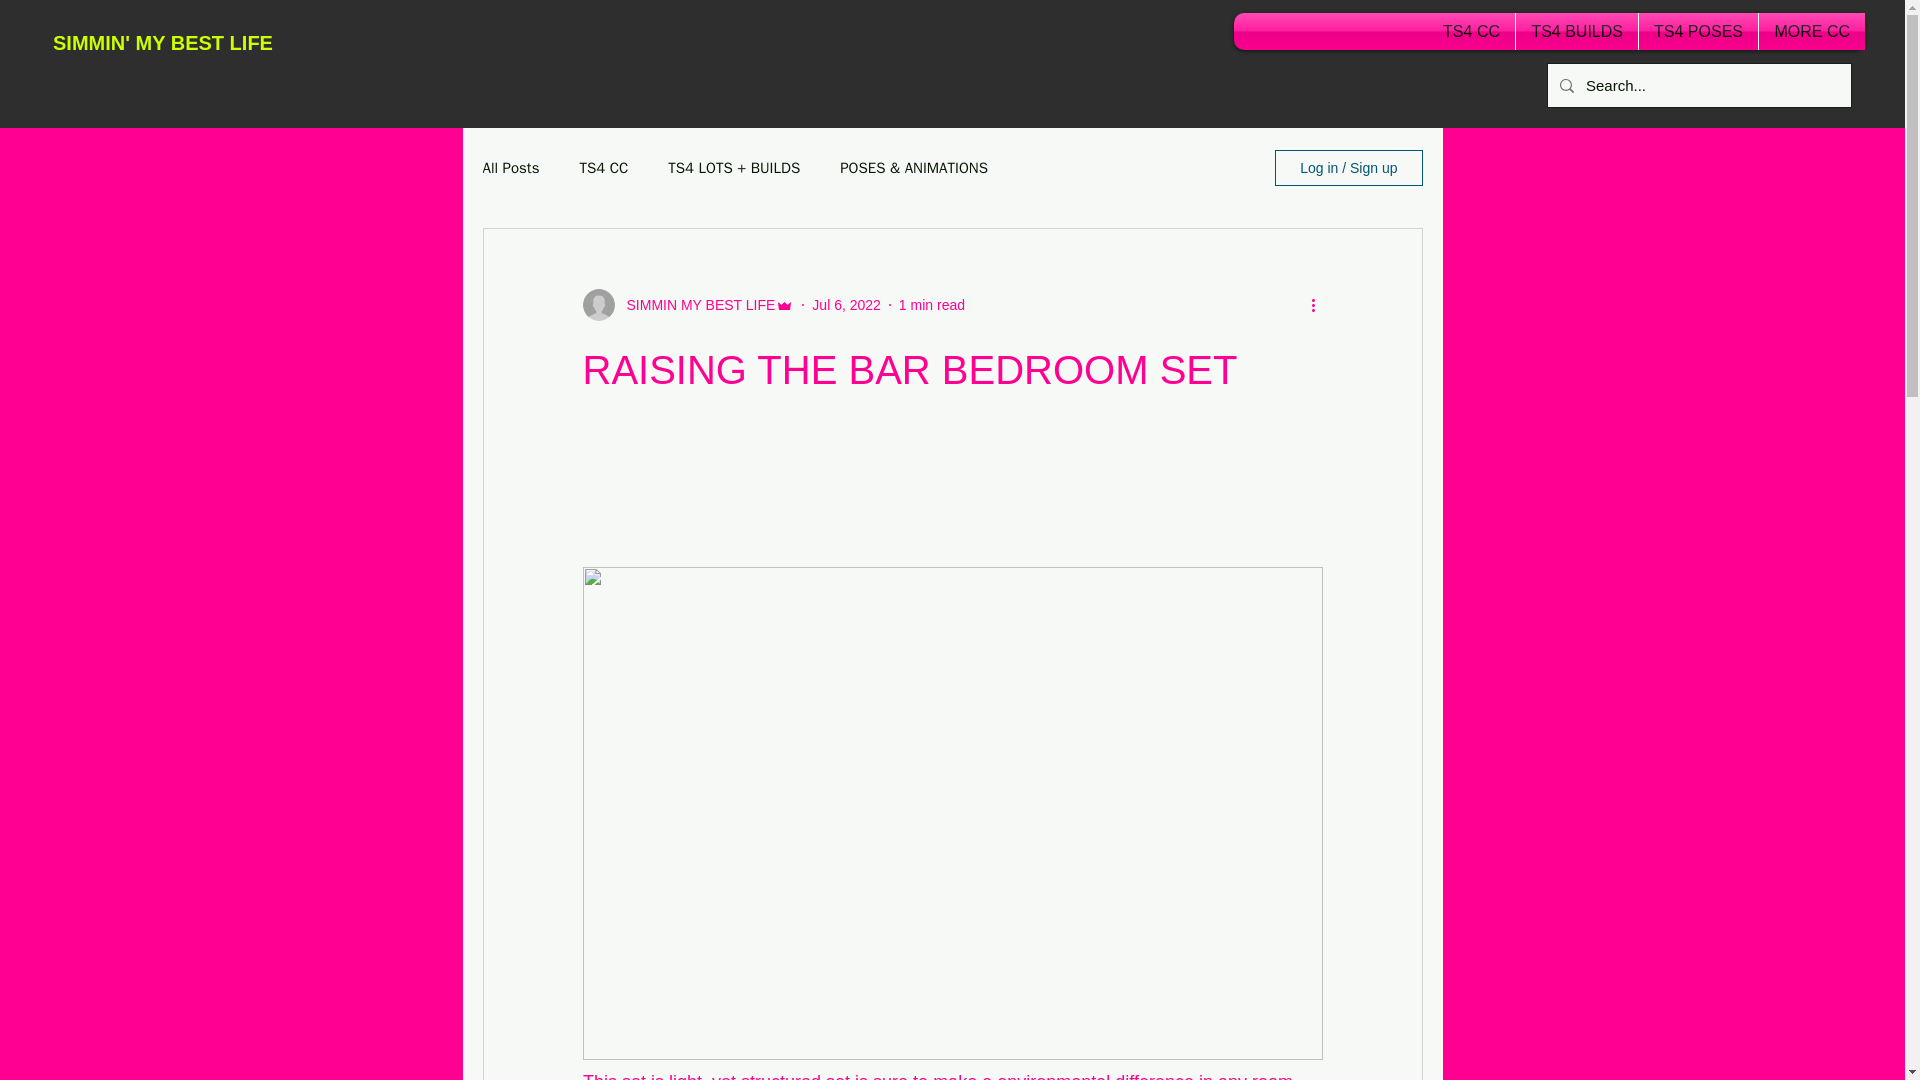 The width and height of the screenshot is (1920, 1080). I want to click on SIMMIN MY BEST LIFE, so click(694, 304).